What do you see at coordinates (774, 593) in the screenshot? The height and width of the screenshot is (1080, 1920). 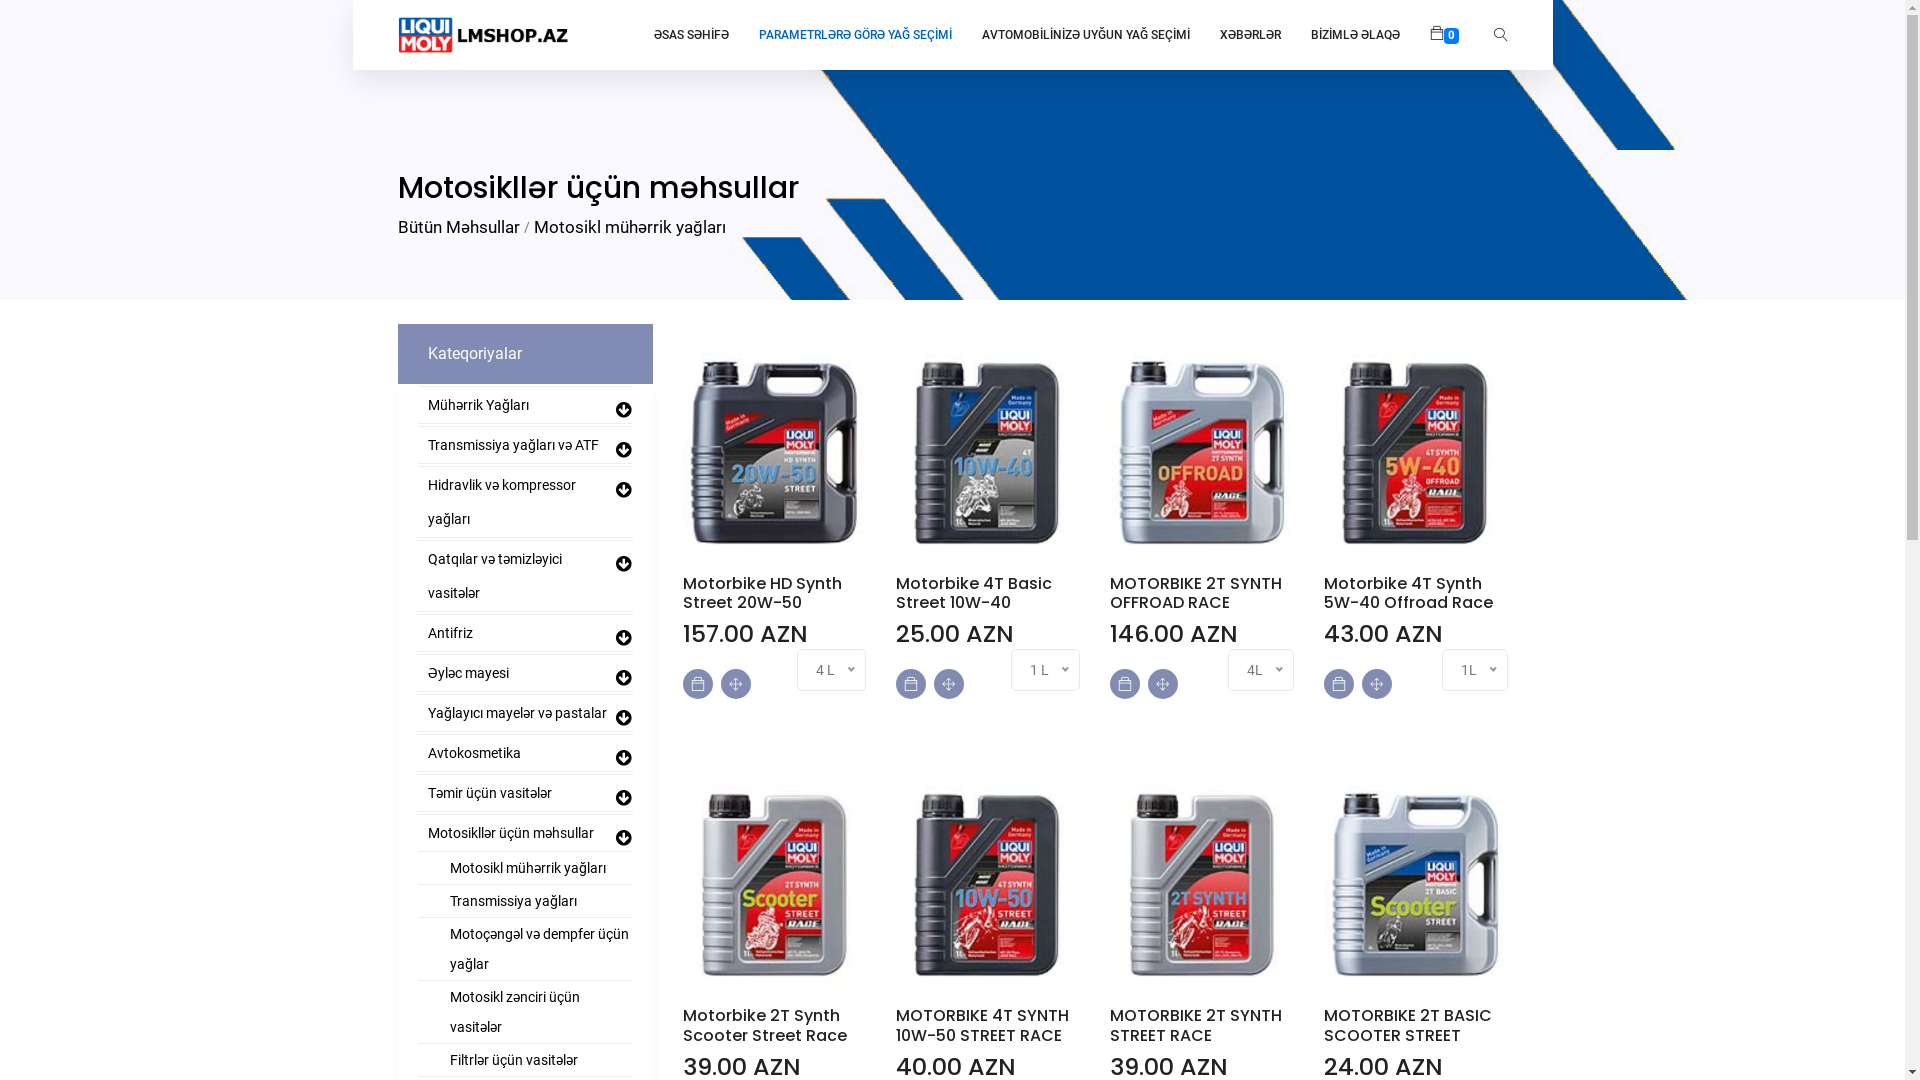 I see `Motorbike HD Synth Street 20W-50` at bounding box center [774, 593].